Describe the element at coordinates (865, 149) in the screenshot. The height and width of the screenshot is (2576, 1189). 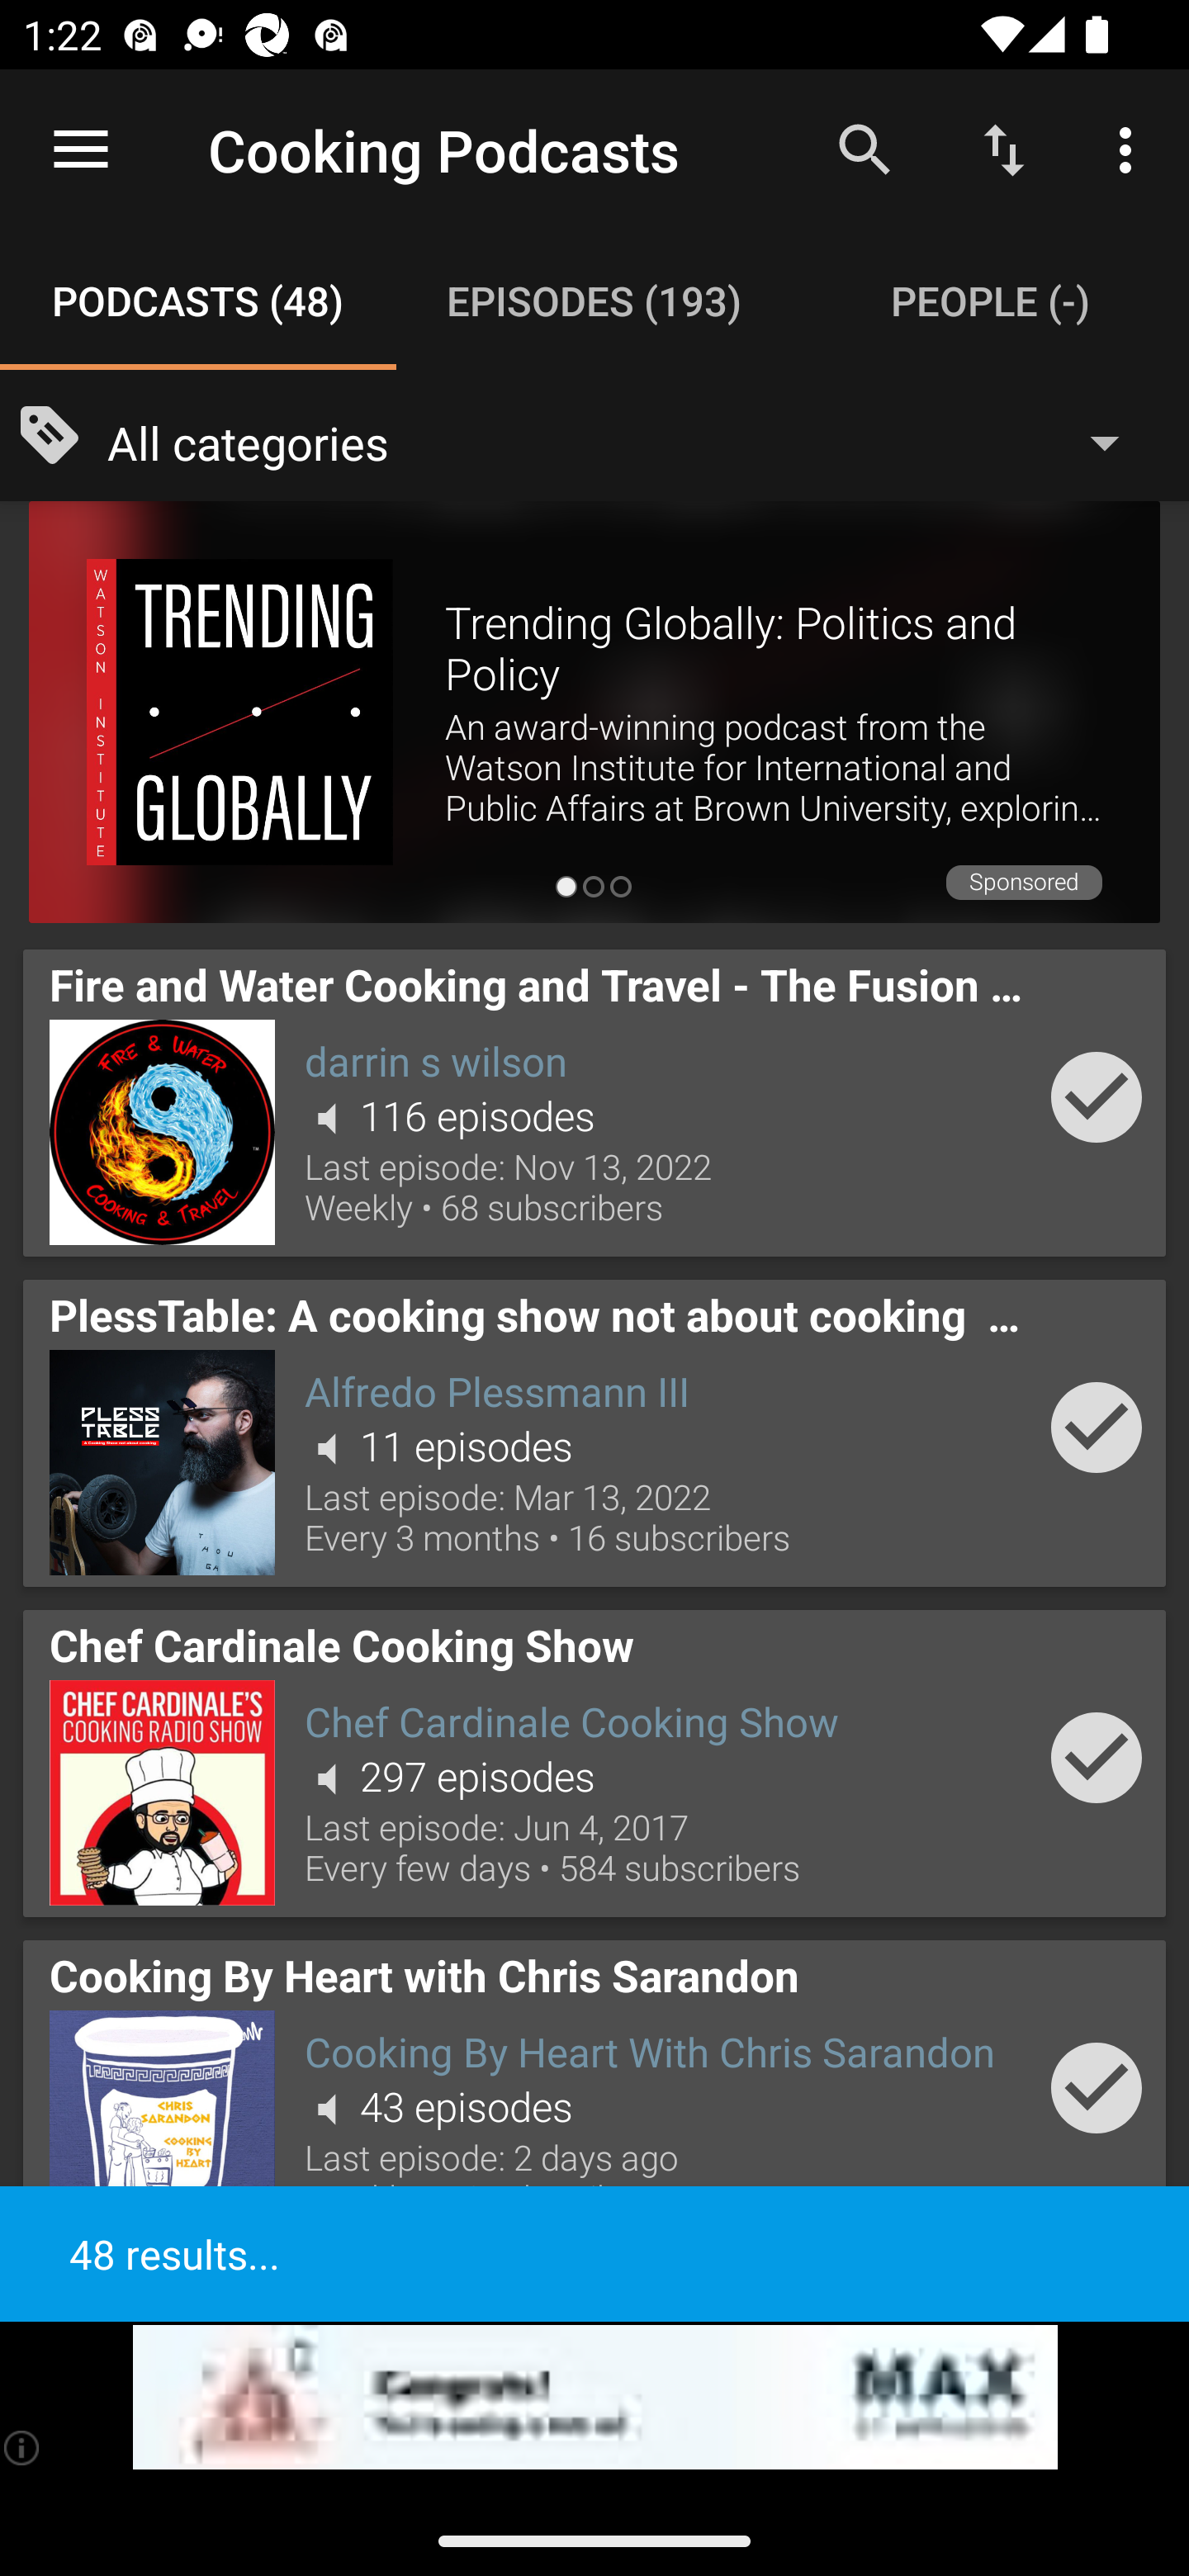
I see `Search` at that location.